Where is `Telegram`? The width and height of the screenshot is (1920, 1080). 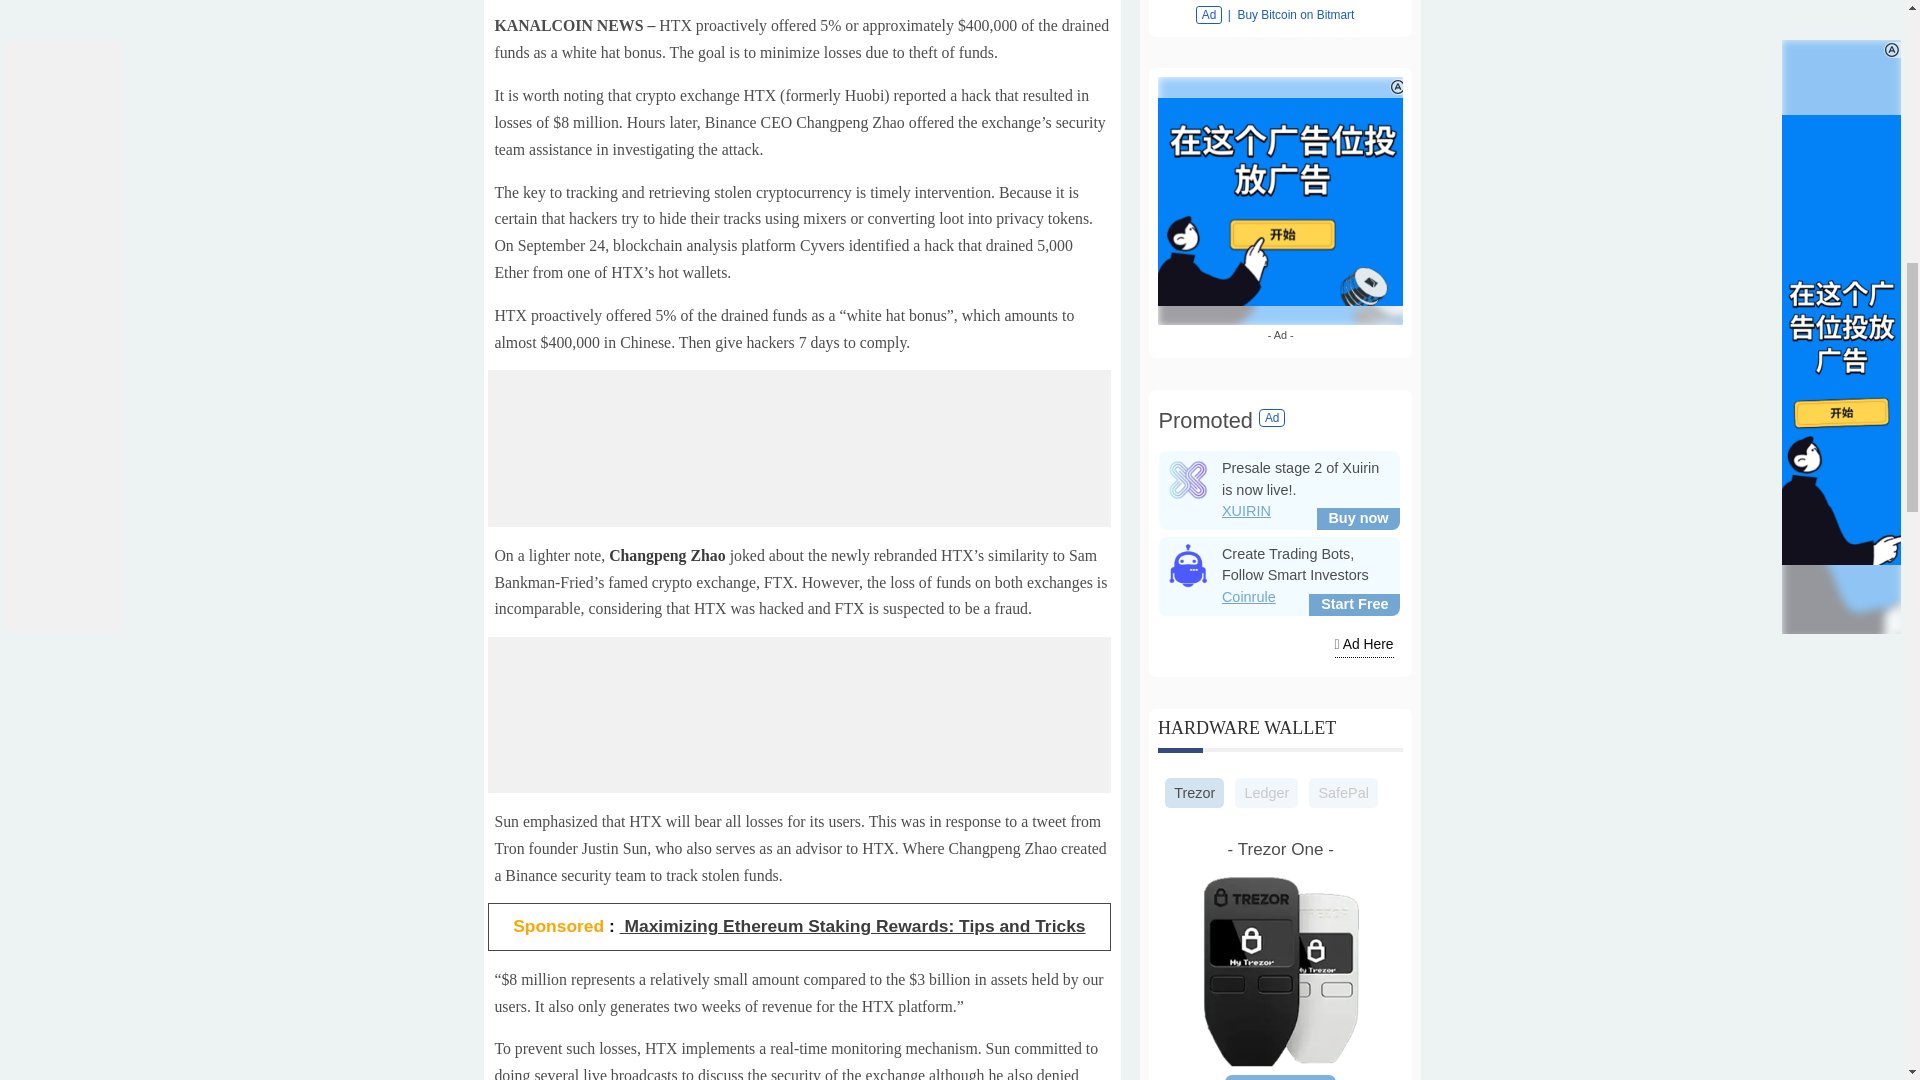 Telegram is located at coordinates (728, 100).